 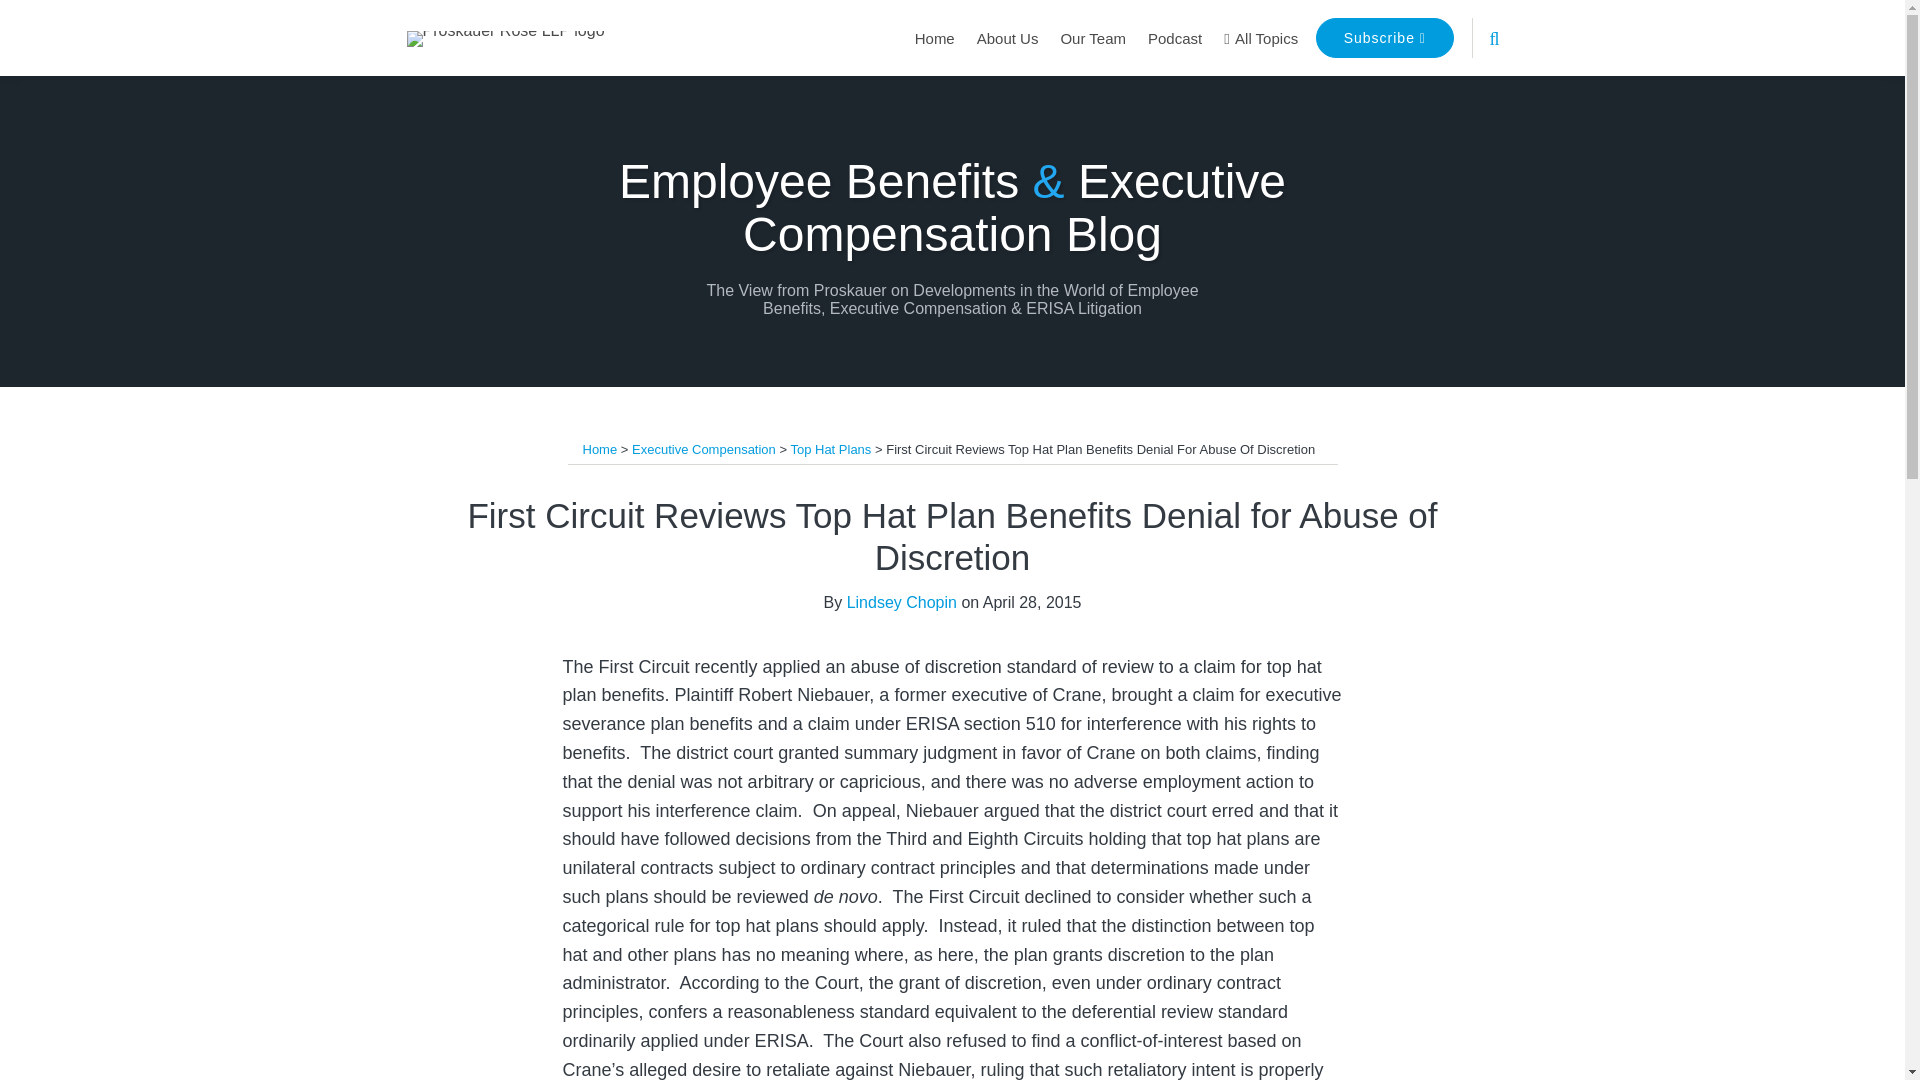 I want to click on Executive Compensation, so click(x=703, y=448).